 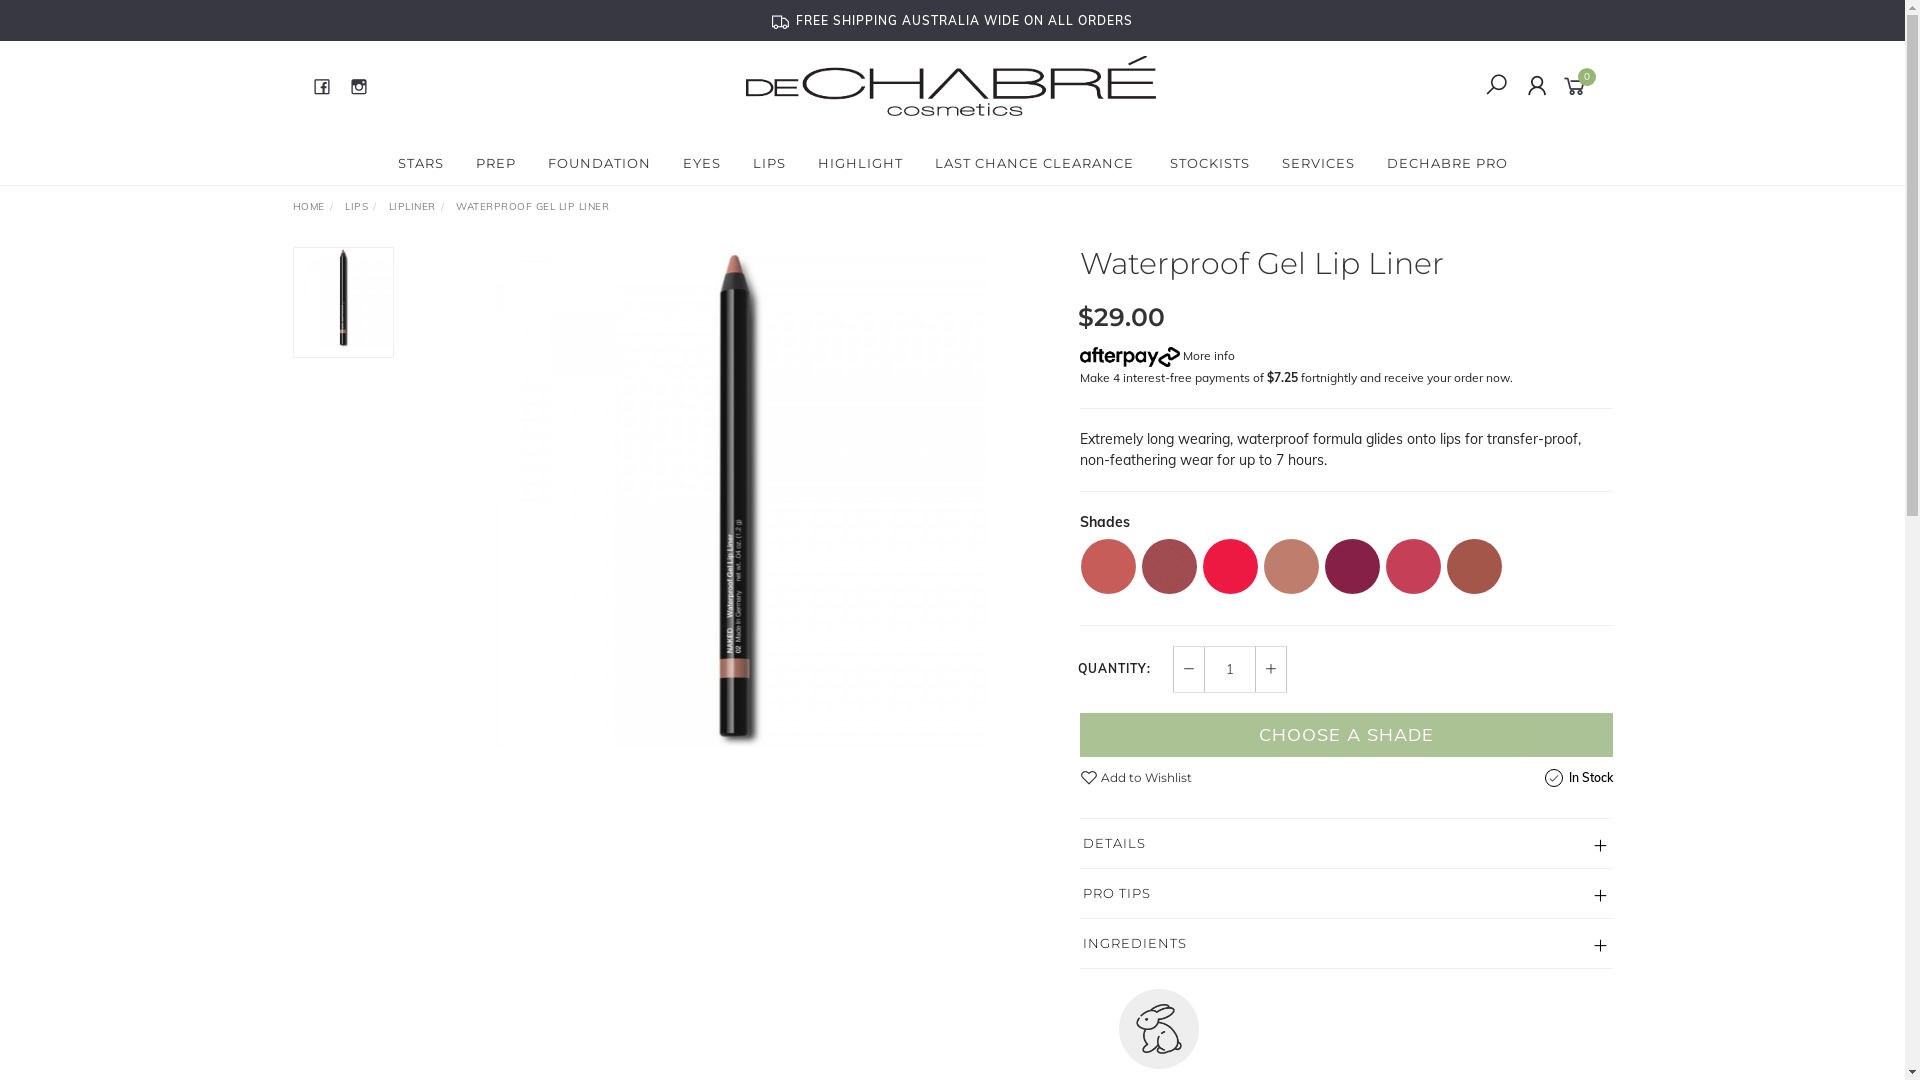 What do you see at coordinates (356, 206) in the screenshot?
I see `LIPS` at bounding box center [356, 206].